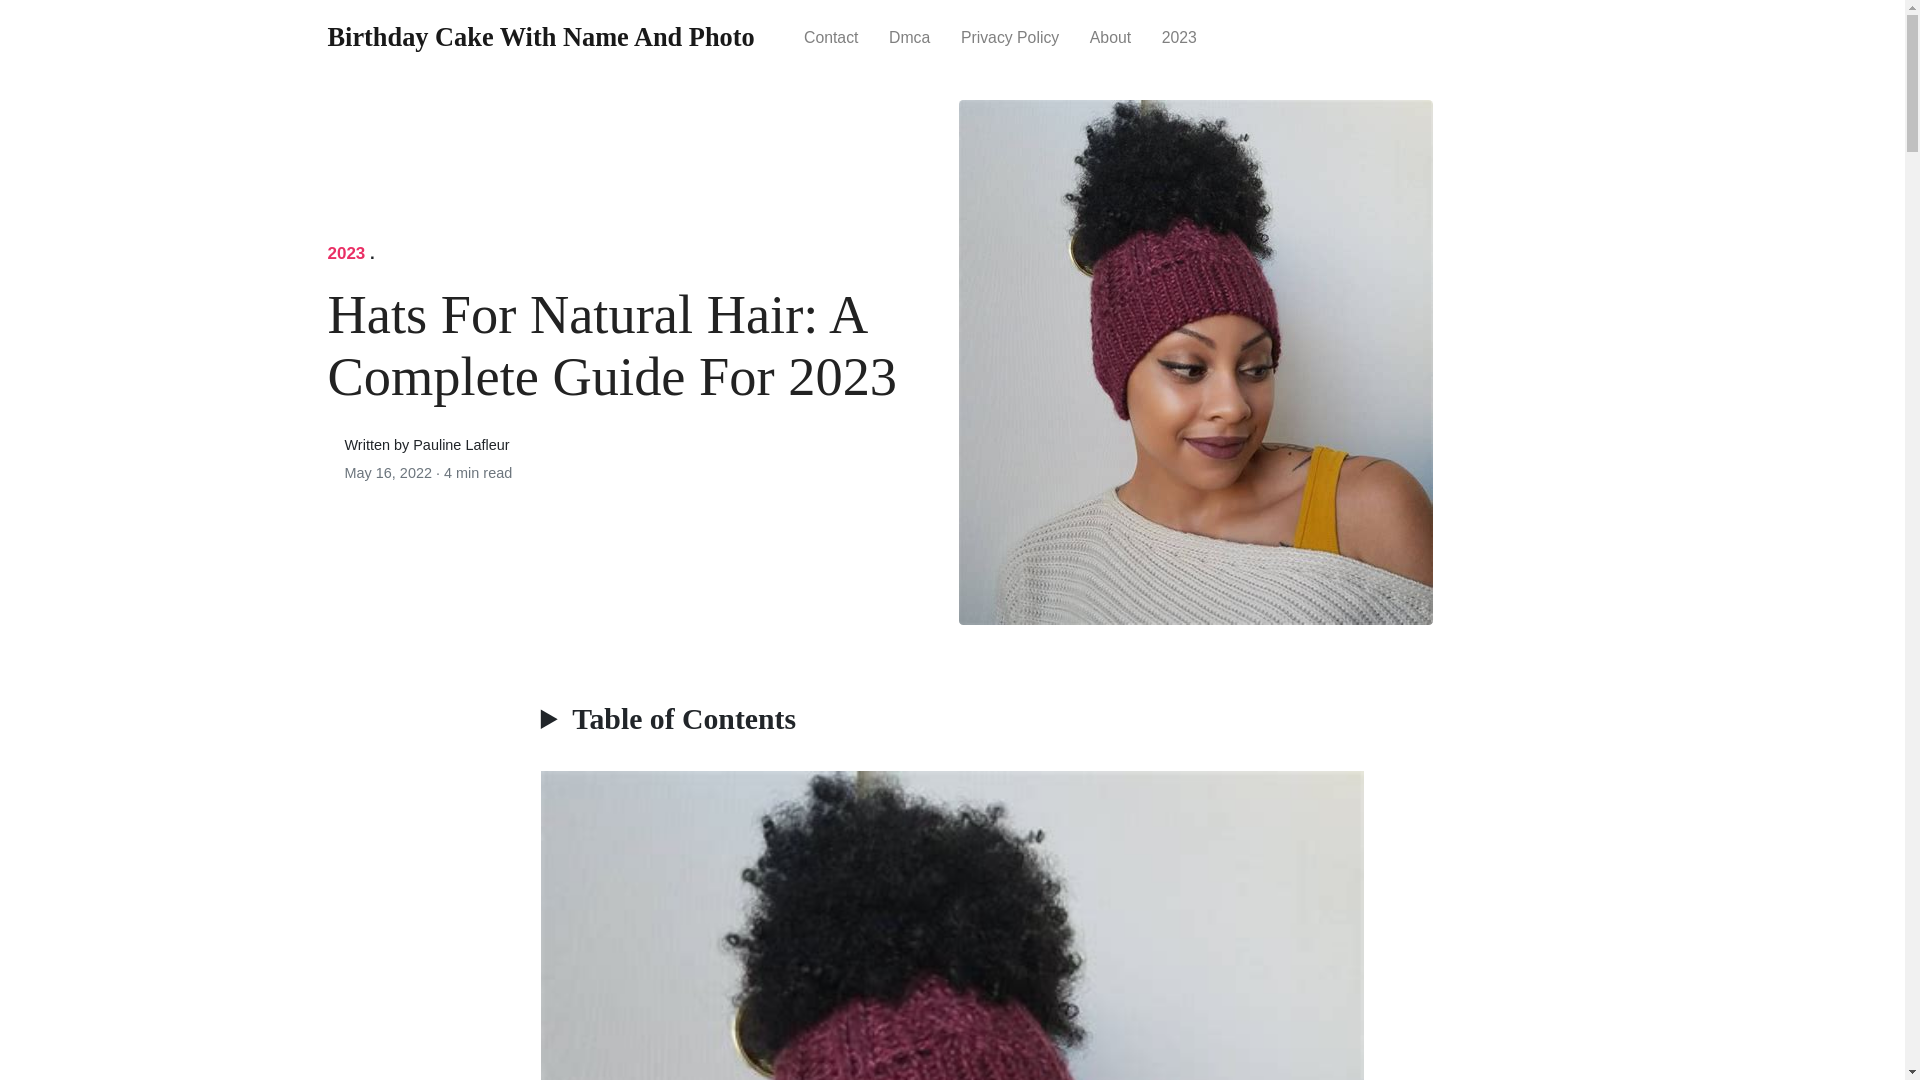  Describe the element at coordinates (347, 254) in the screenshot. I see `2023` at that location.